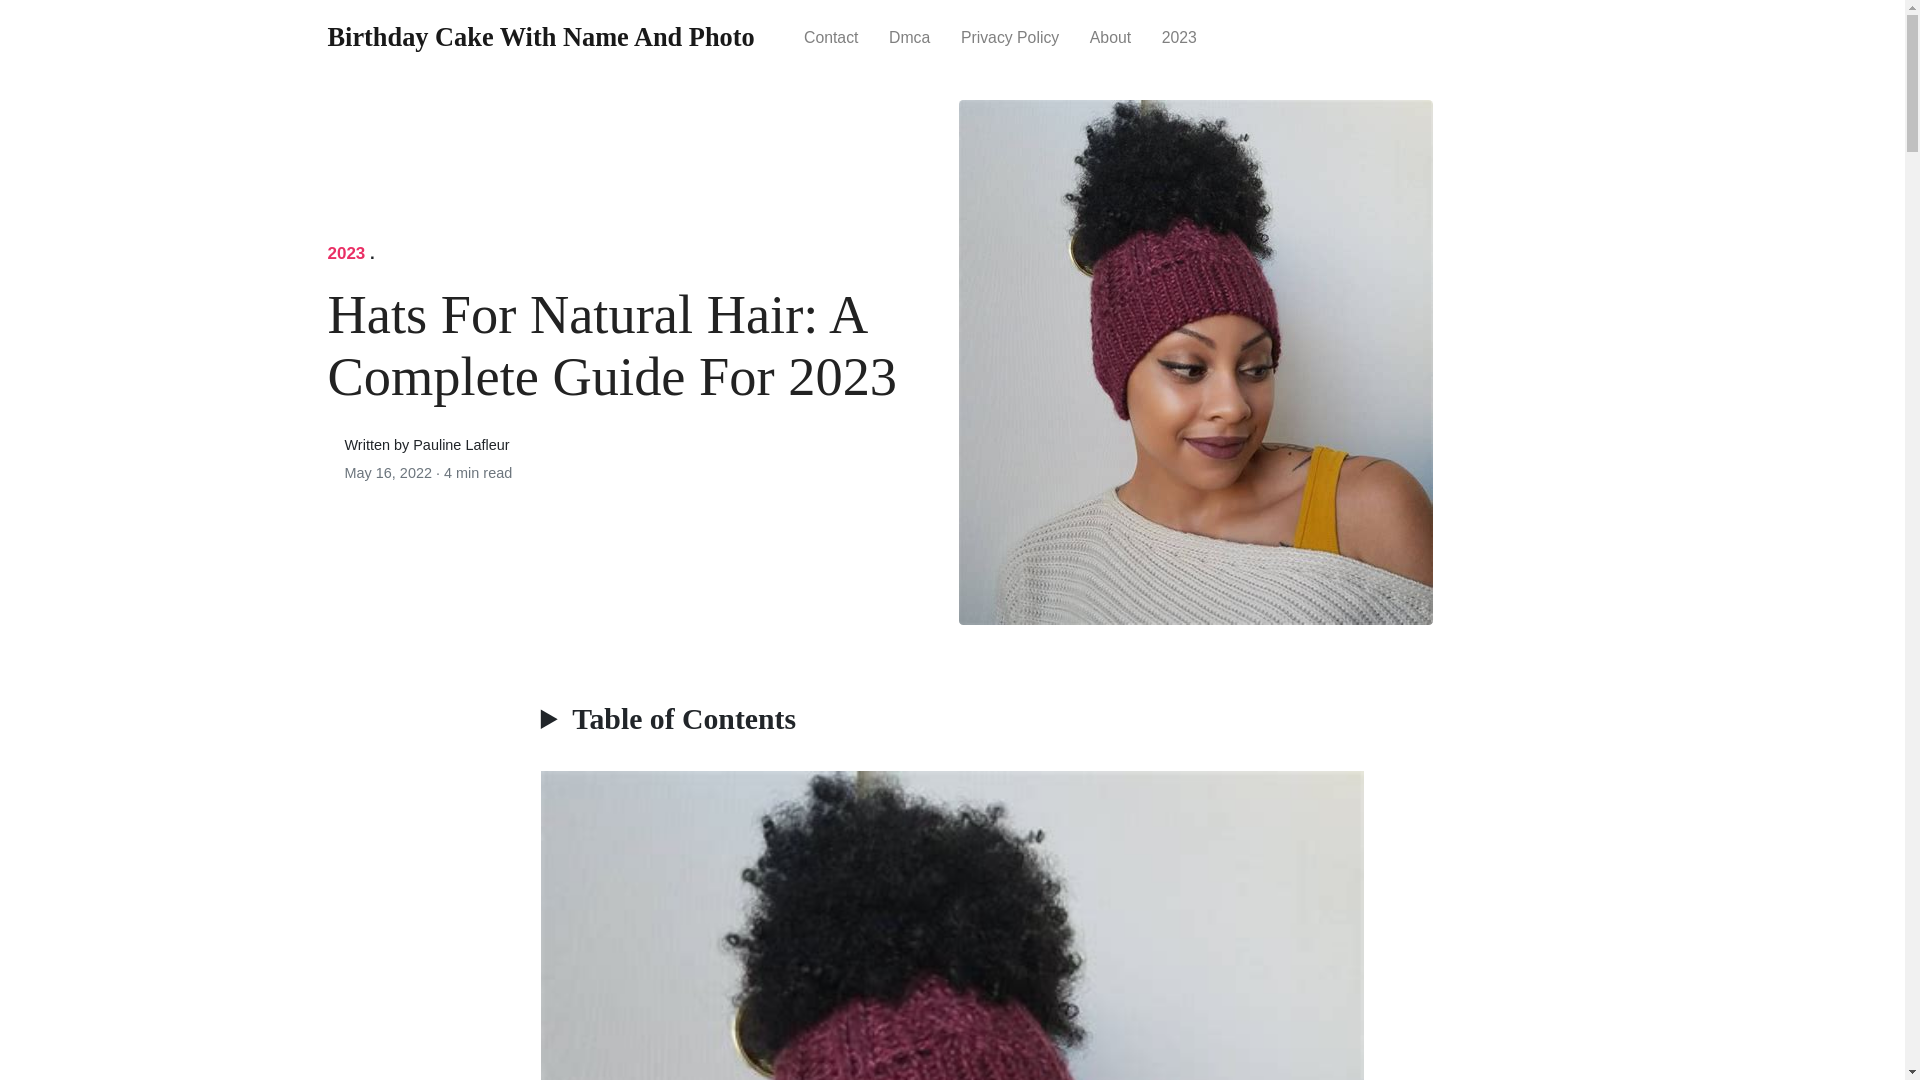  Describe the element at coordinates (347, 254) in the screenshot. I see `2023` at that location.